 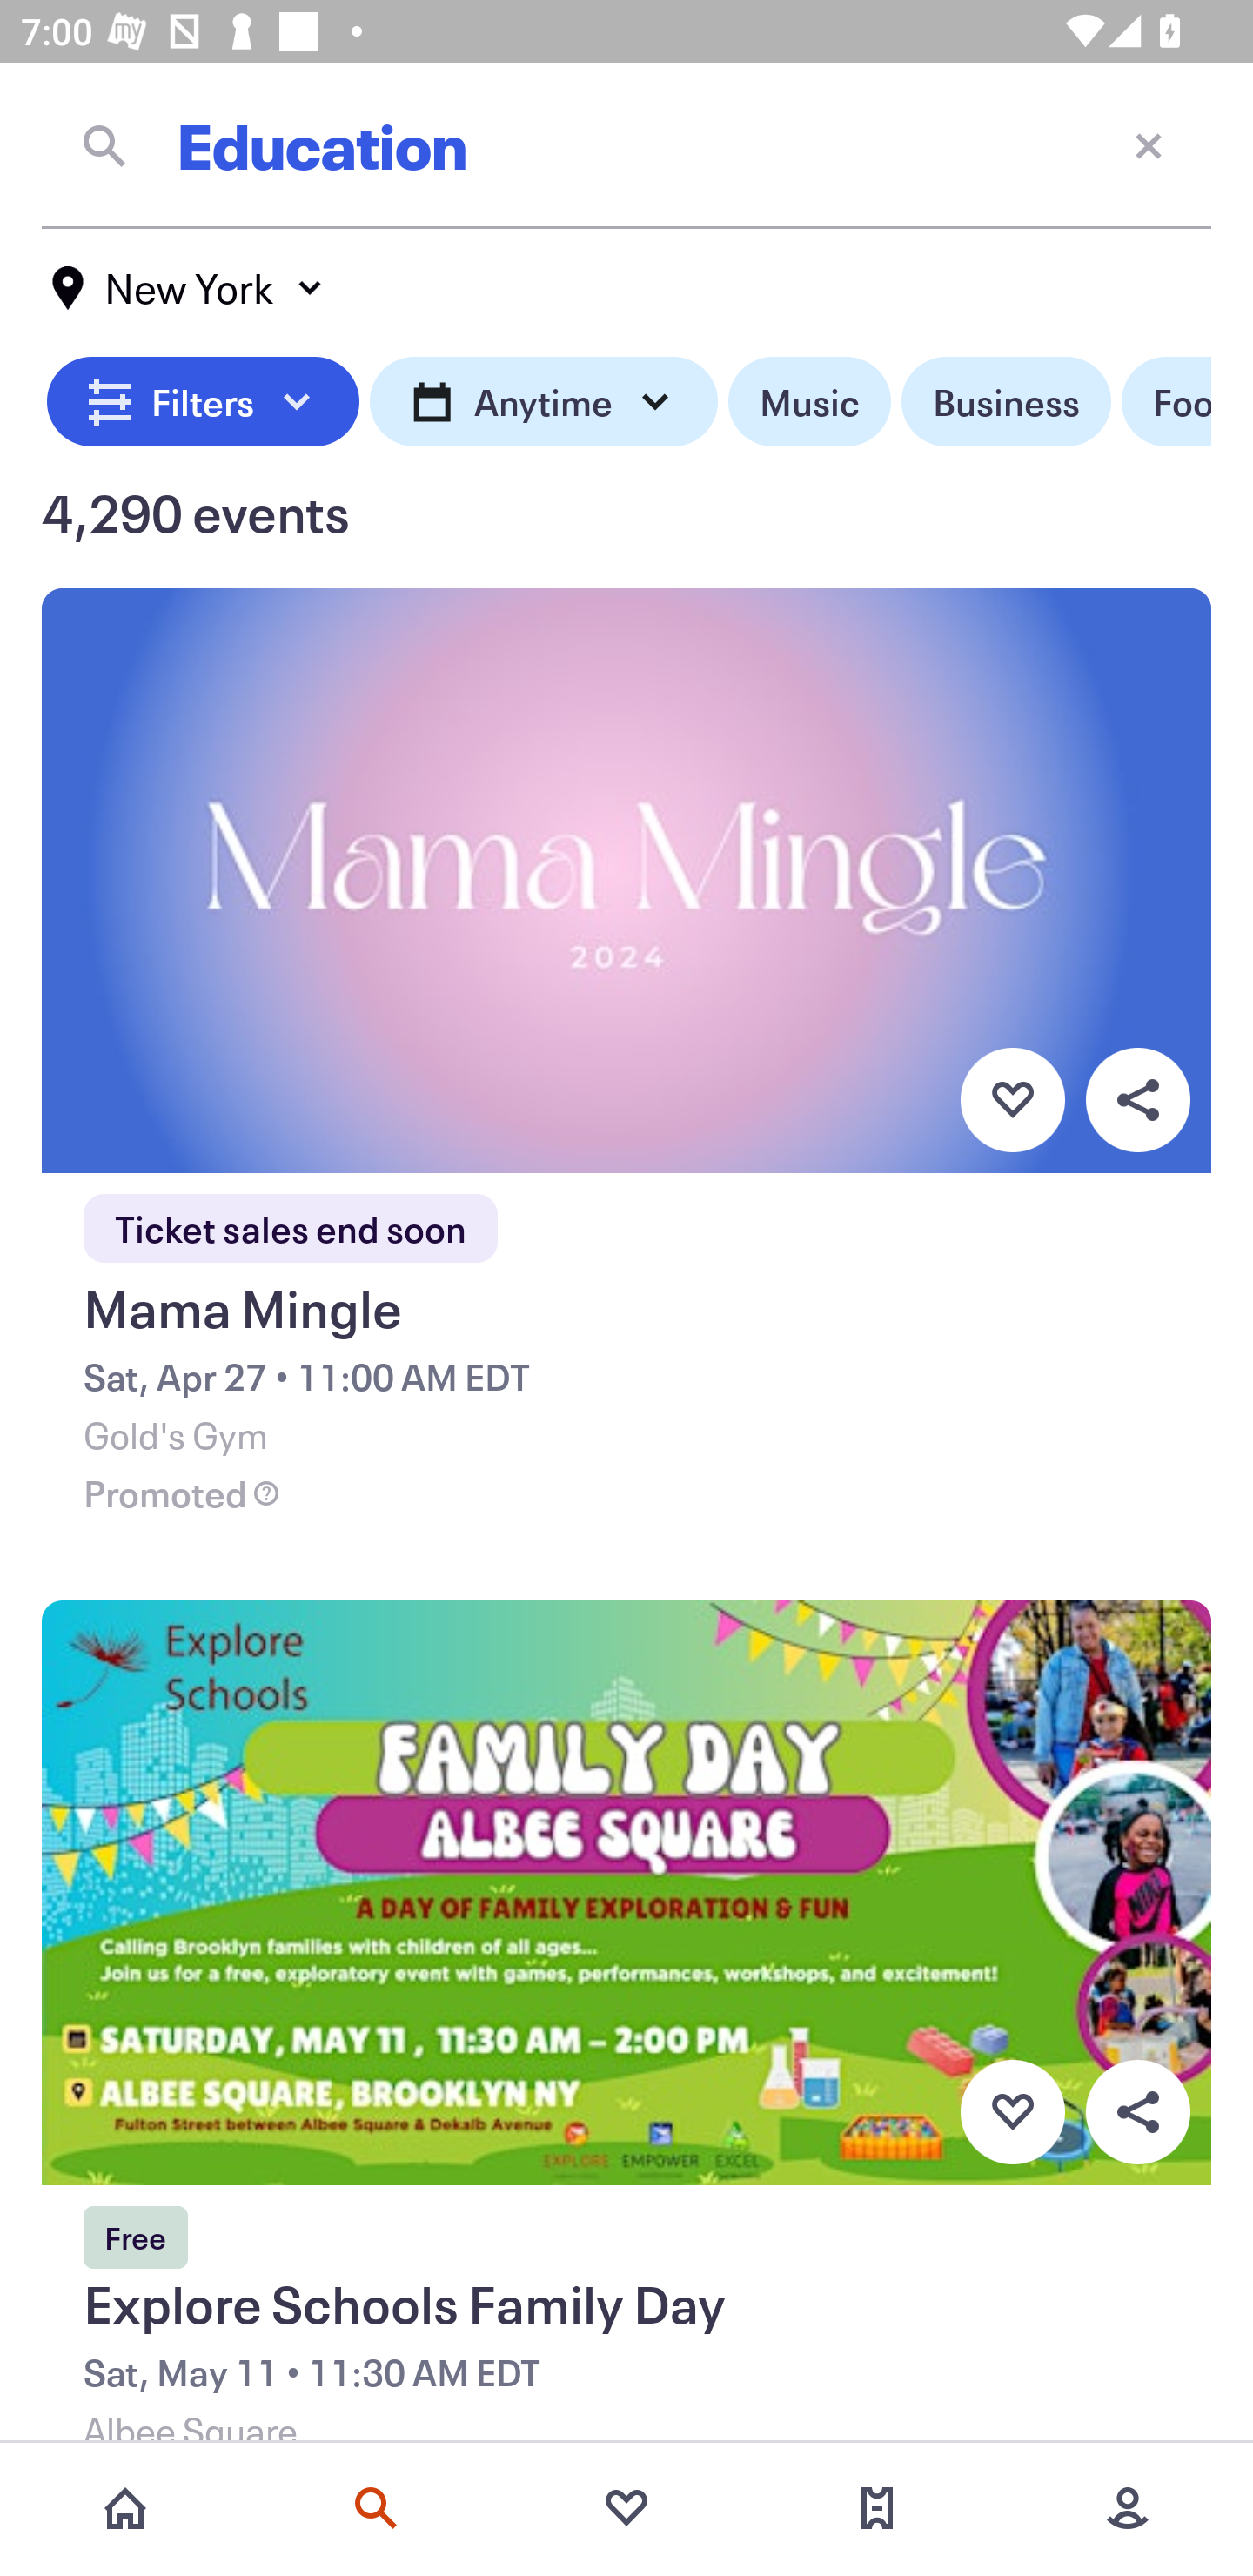 What do you see at coordinates (1128, 2508) in the screenshot?
I see `More` at bounding box center [1128, 2508].